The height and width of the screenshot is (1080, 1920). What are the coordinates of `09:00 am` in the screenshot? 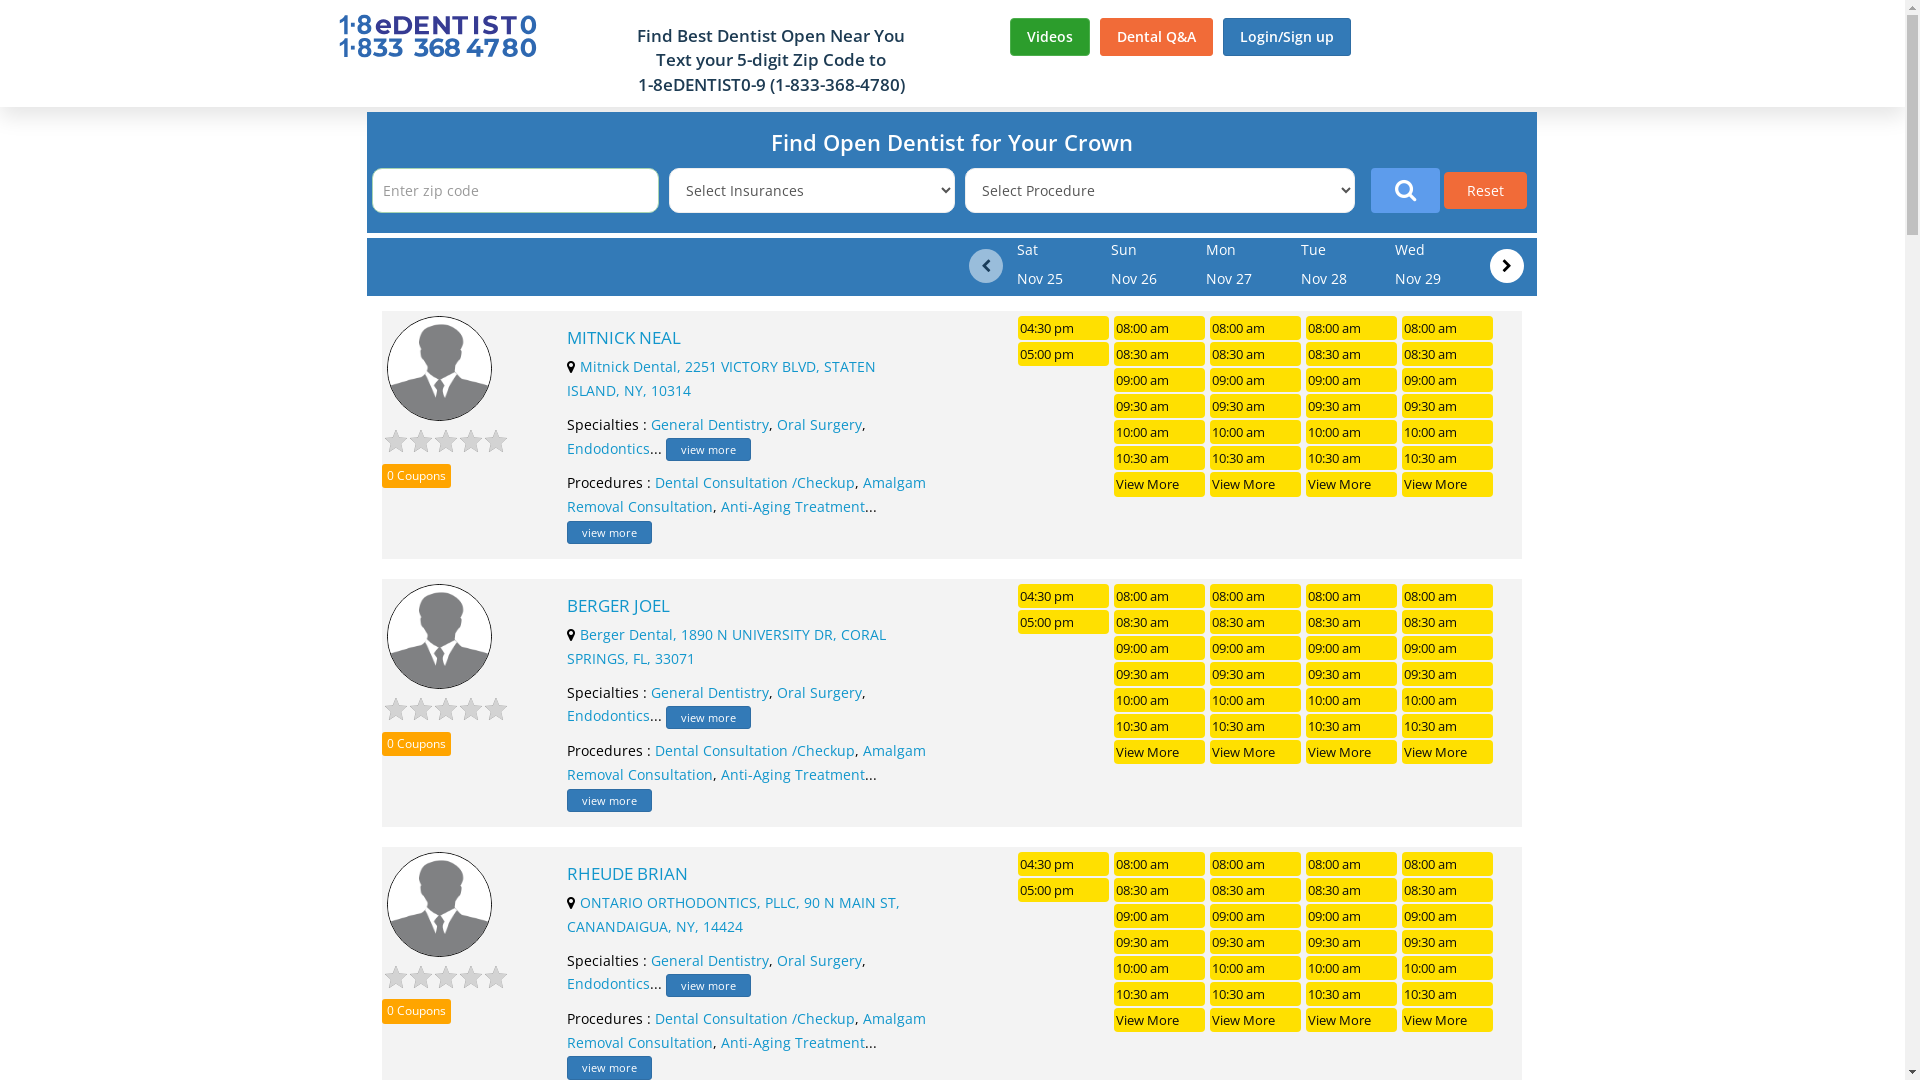 It's located at (1352, 916).